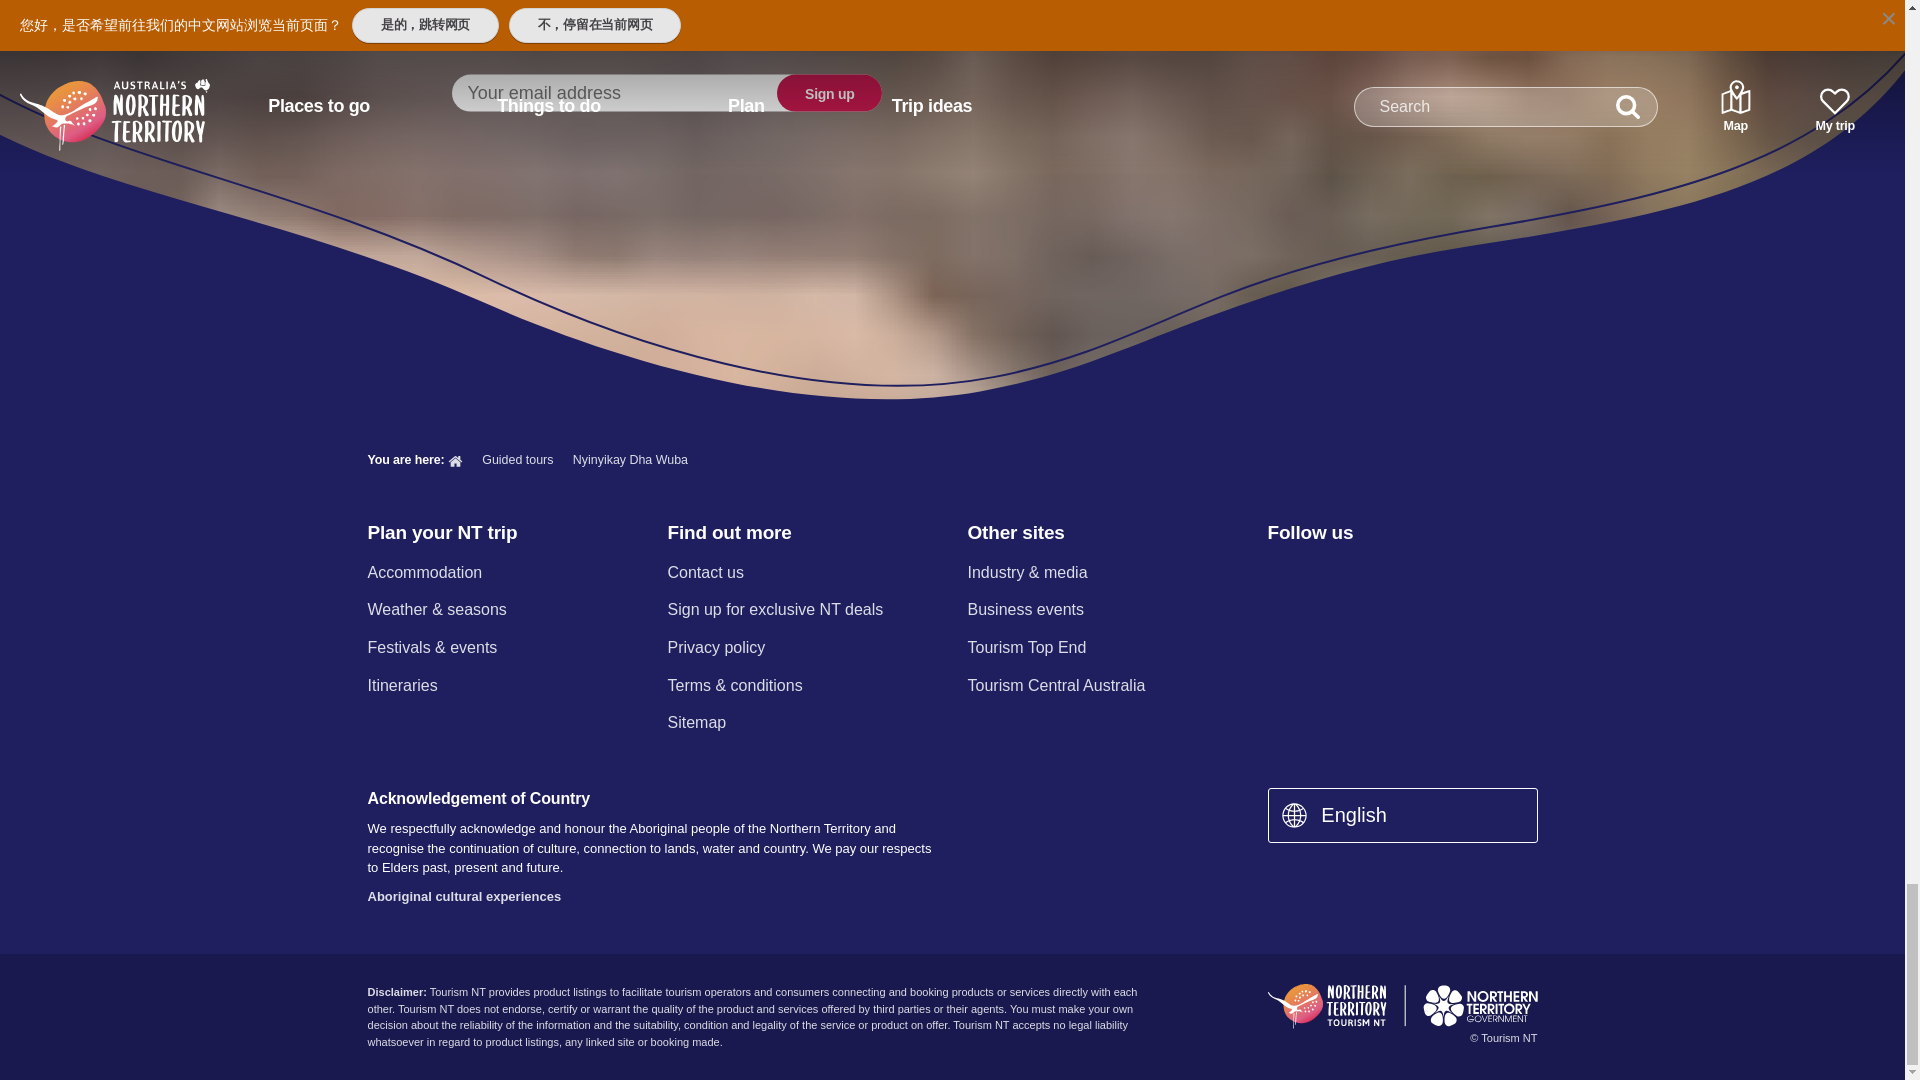 Image resolution: width=1920 pixels, height=1080 pixels. Describe the element at coordinates (1385, 574) in the screenshot. I see `Twitter` at that location.